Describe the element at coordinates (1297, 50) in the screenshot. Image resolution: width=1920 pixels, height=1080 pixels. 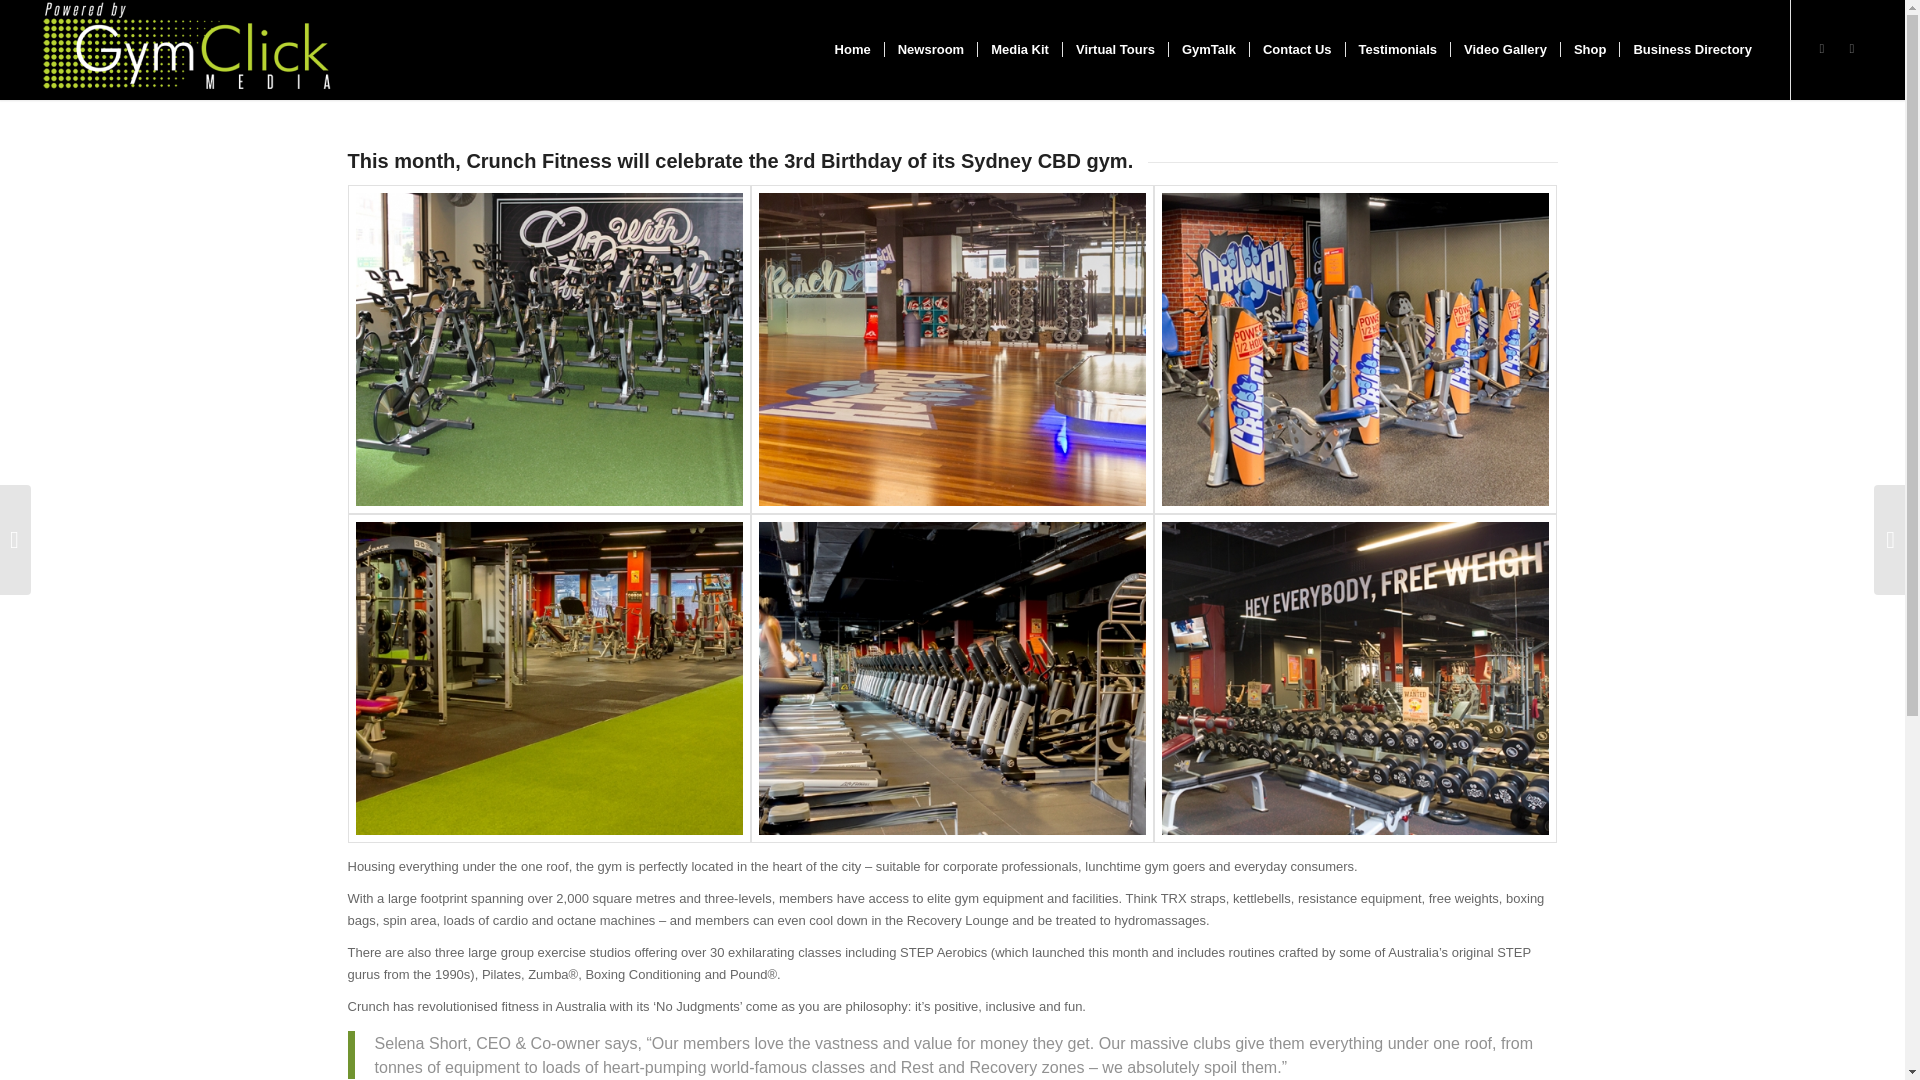
I see `Contact Us` at that location.